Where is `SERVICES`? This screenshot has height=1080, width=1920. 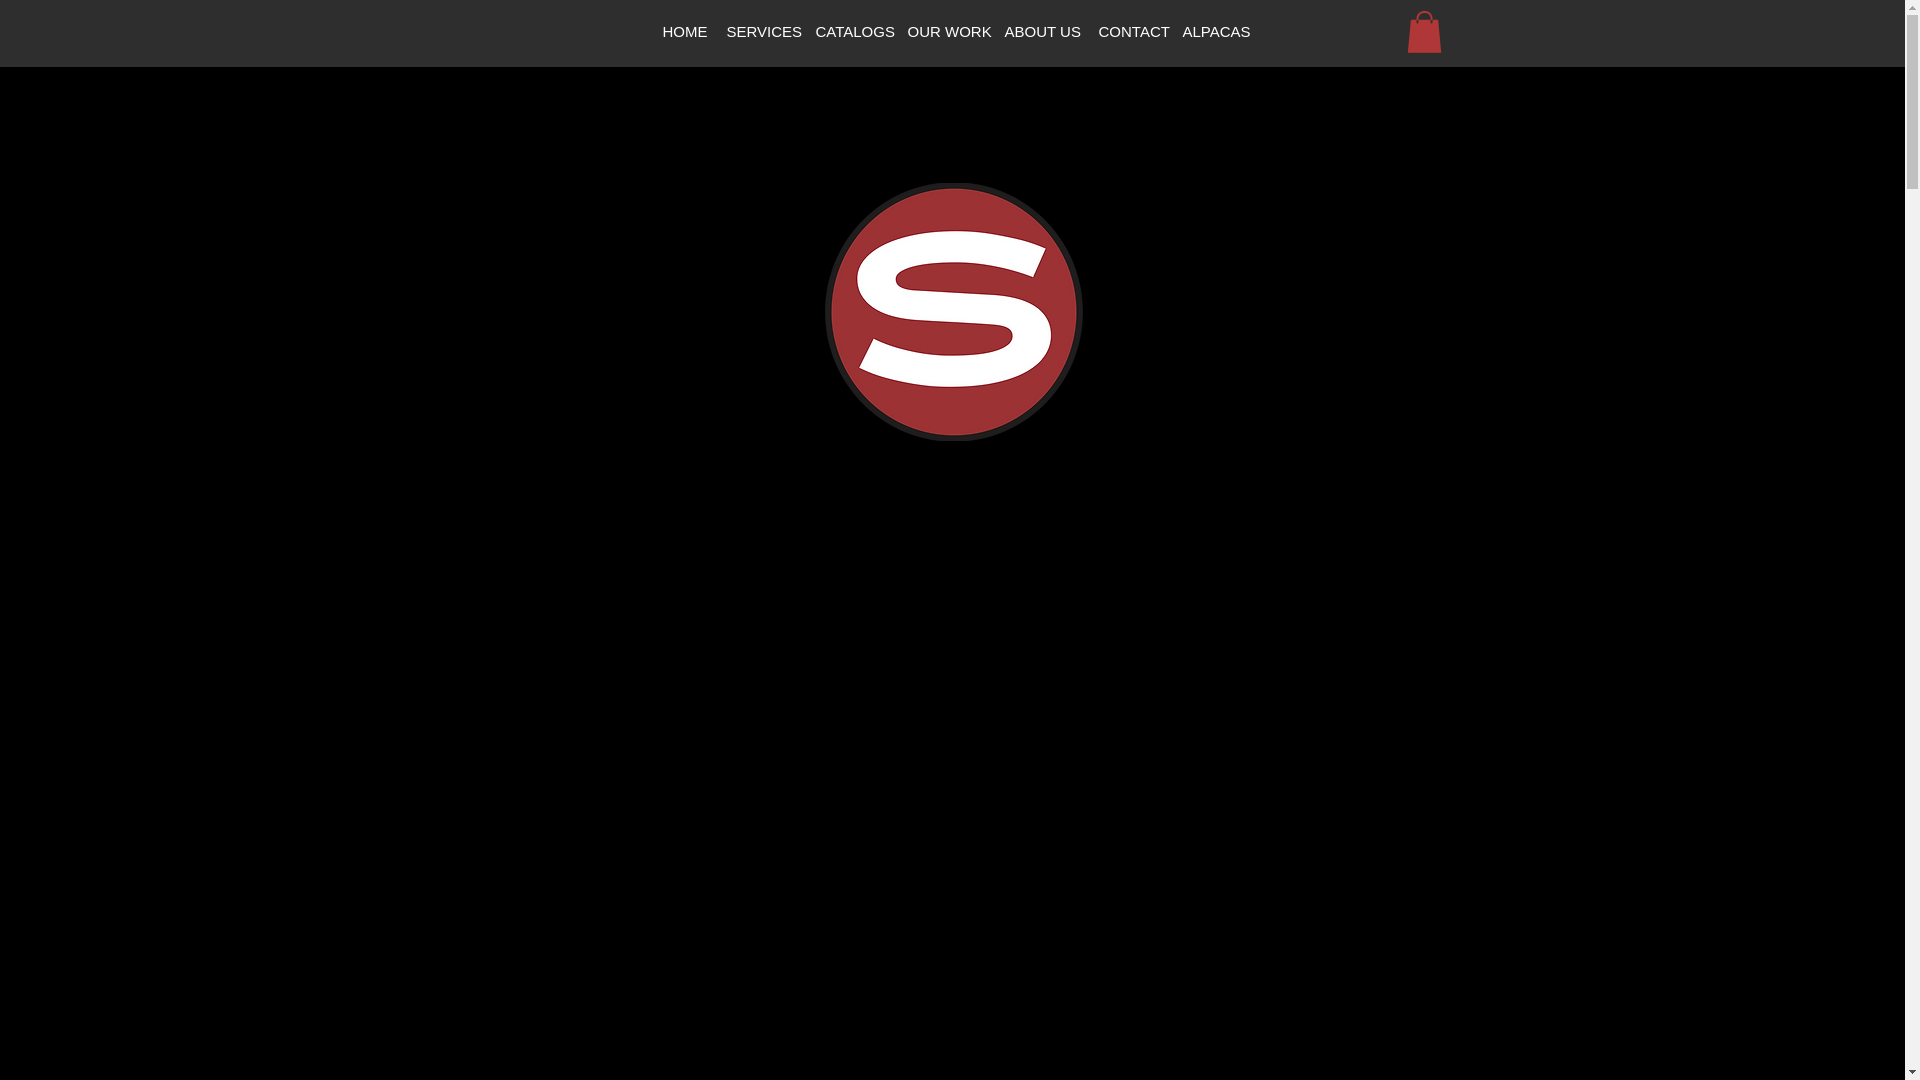
SERVICES is located at coordinates (758, 32).